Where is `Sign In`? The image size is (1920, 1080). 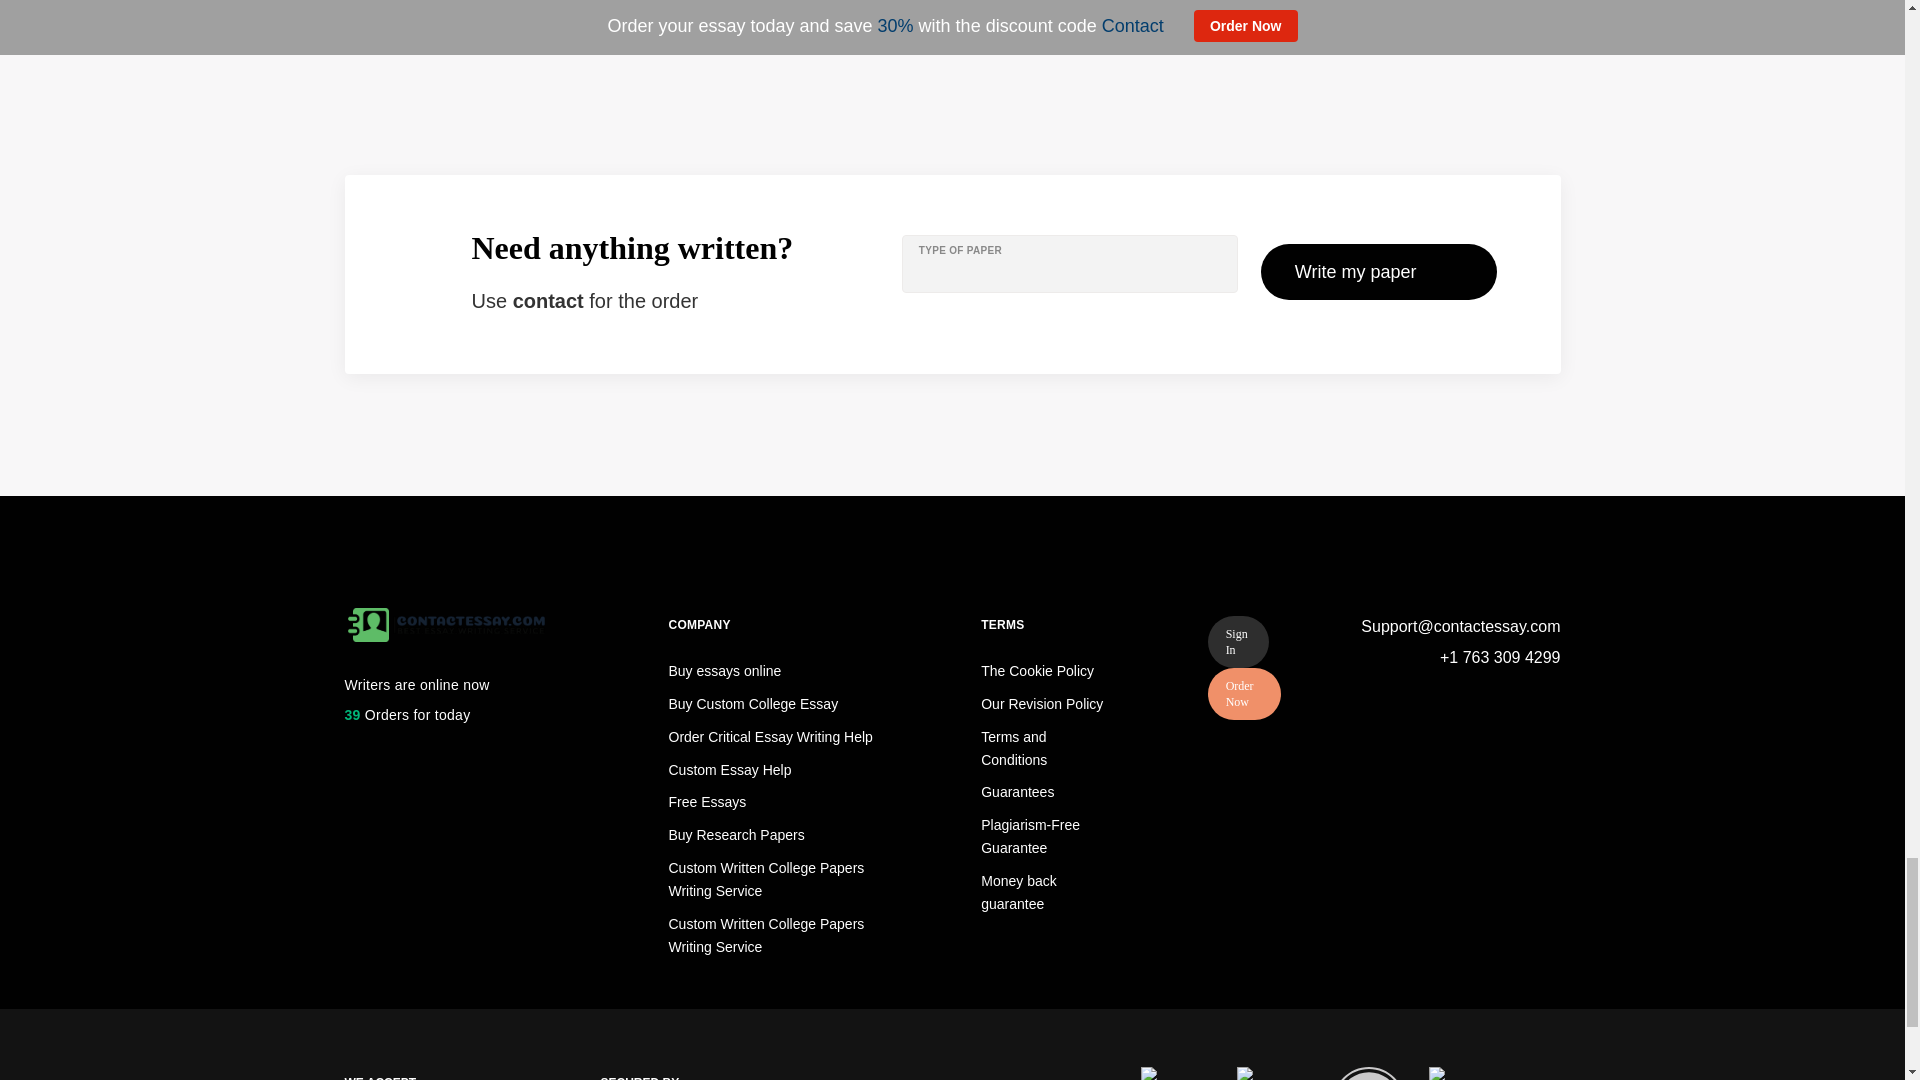
Sign In is located at coordinates (1238, 642).